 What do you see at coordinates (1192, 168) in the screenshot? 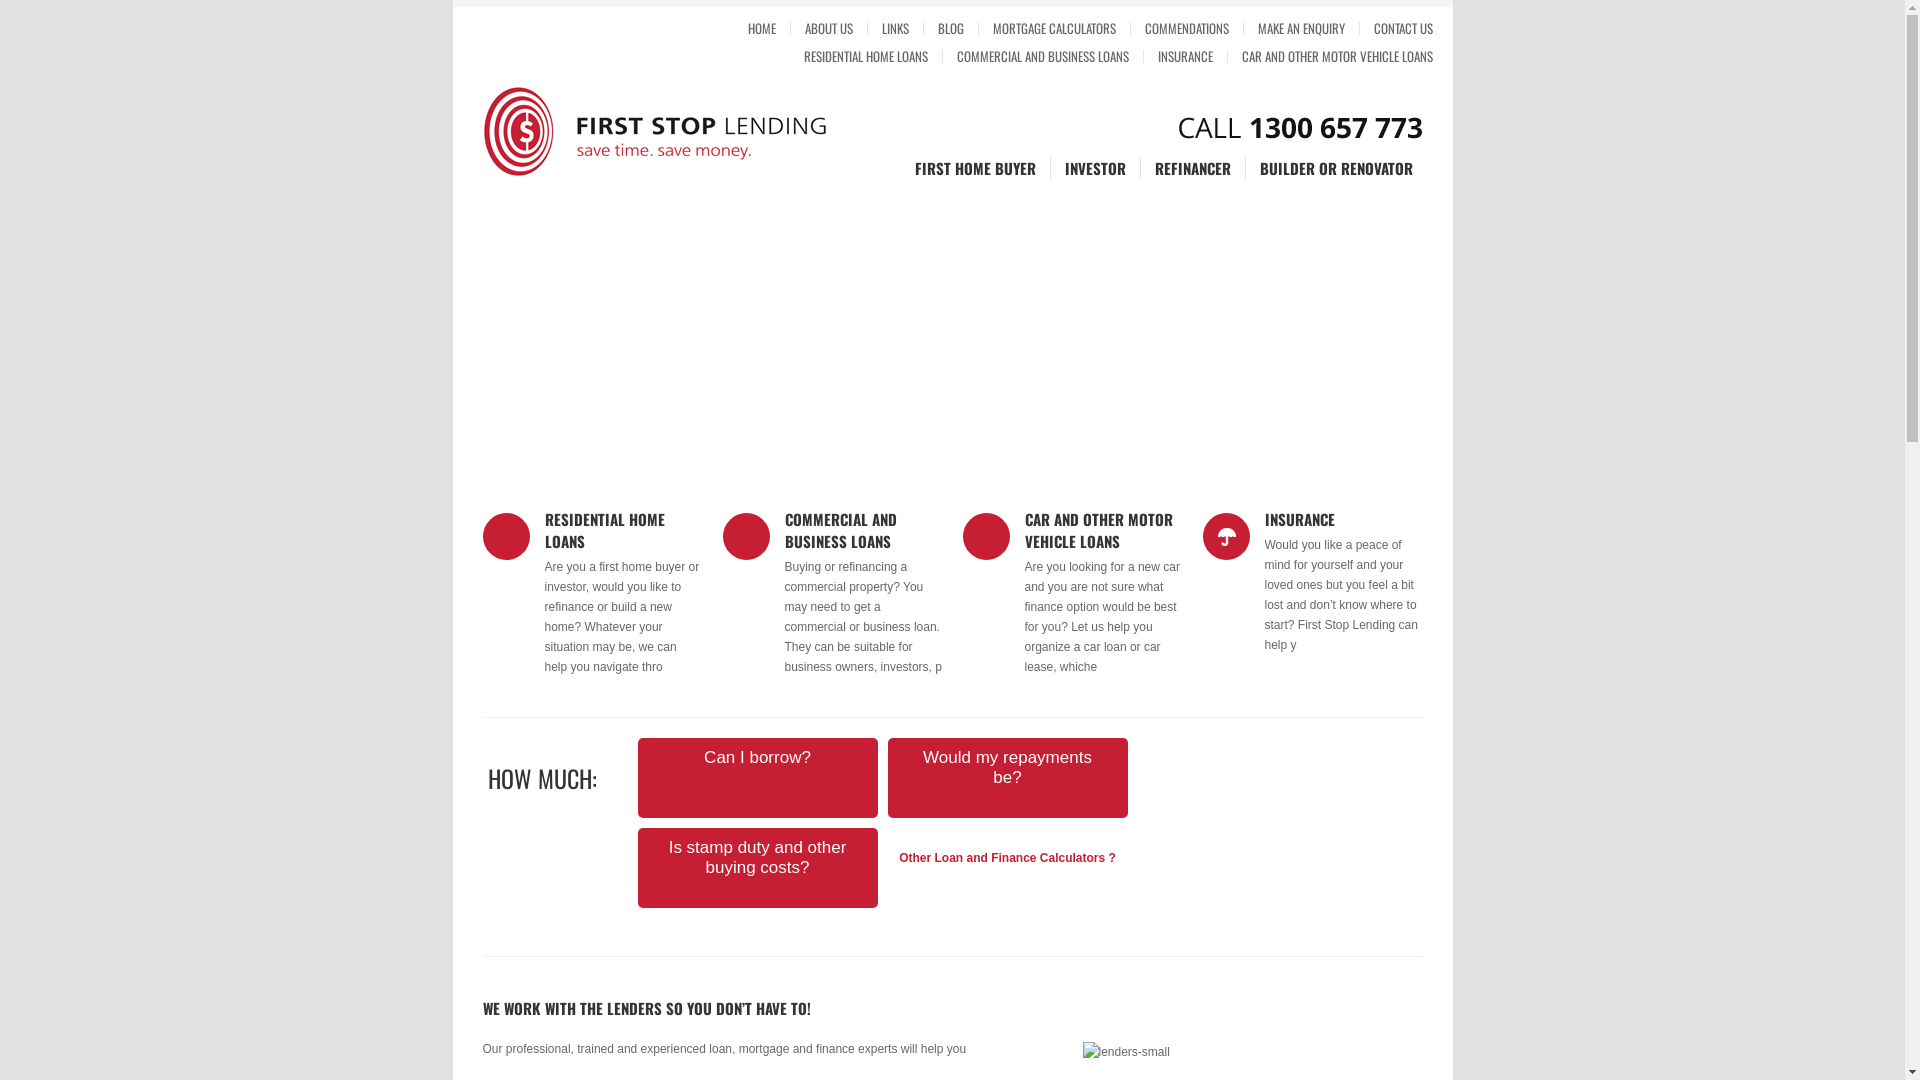
I see `REFINANCER` at bounding box center [1192, 168].